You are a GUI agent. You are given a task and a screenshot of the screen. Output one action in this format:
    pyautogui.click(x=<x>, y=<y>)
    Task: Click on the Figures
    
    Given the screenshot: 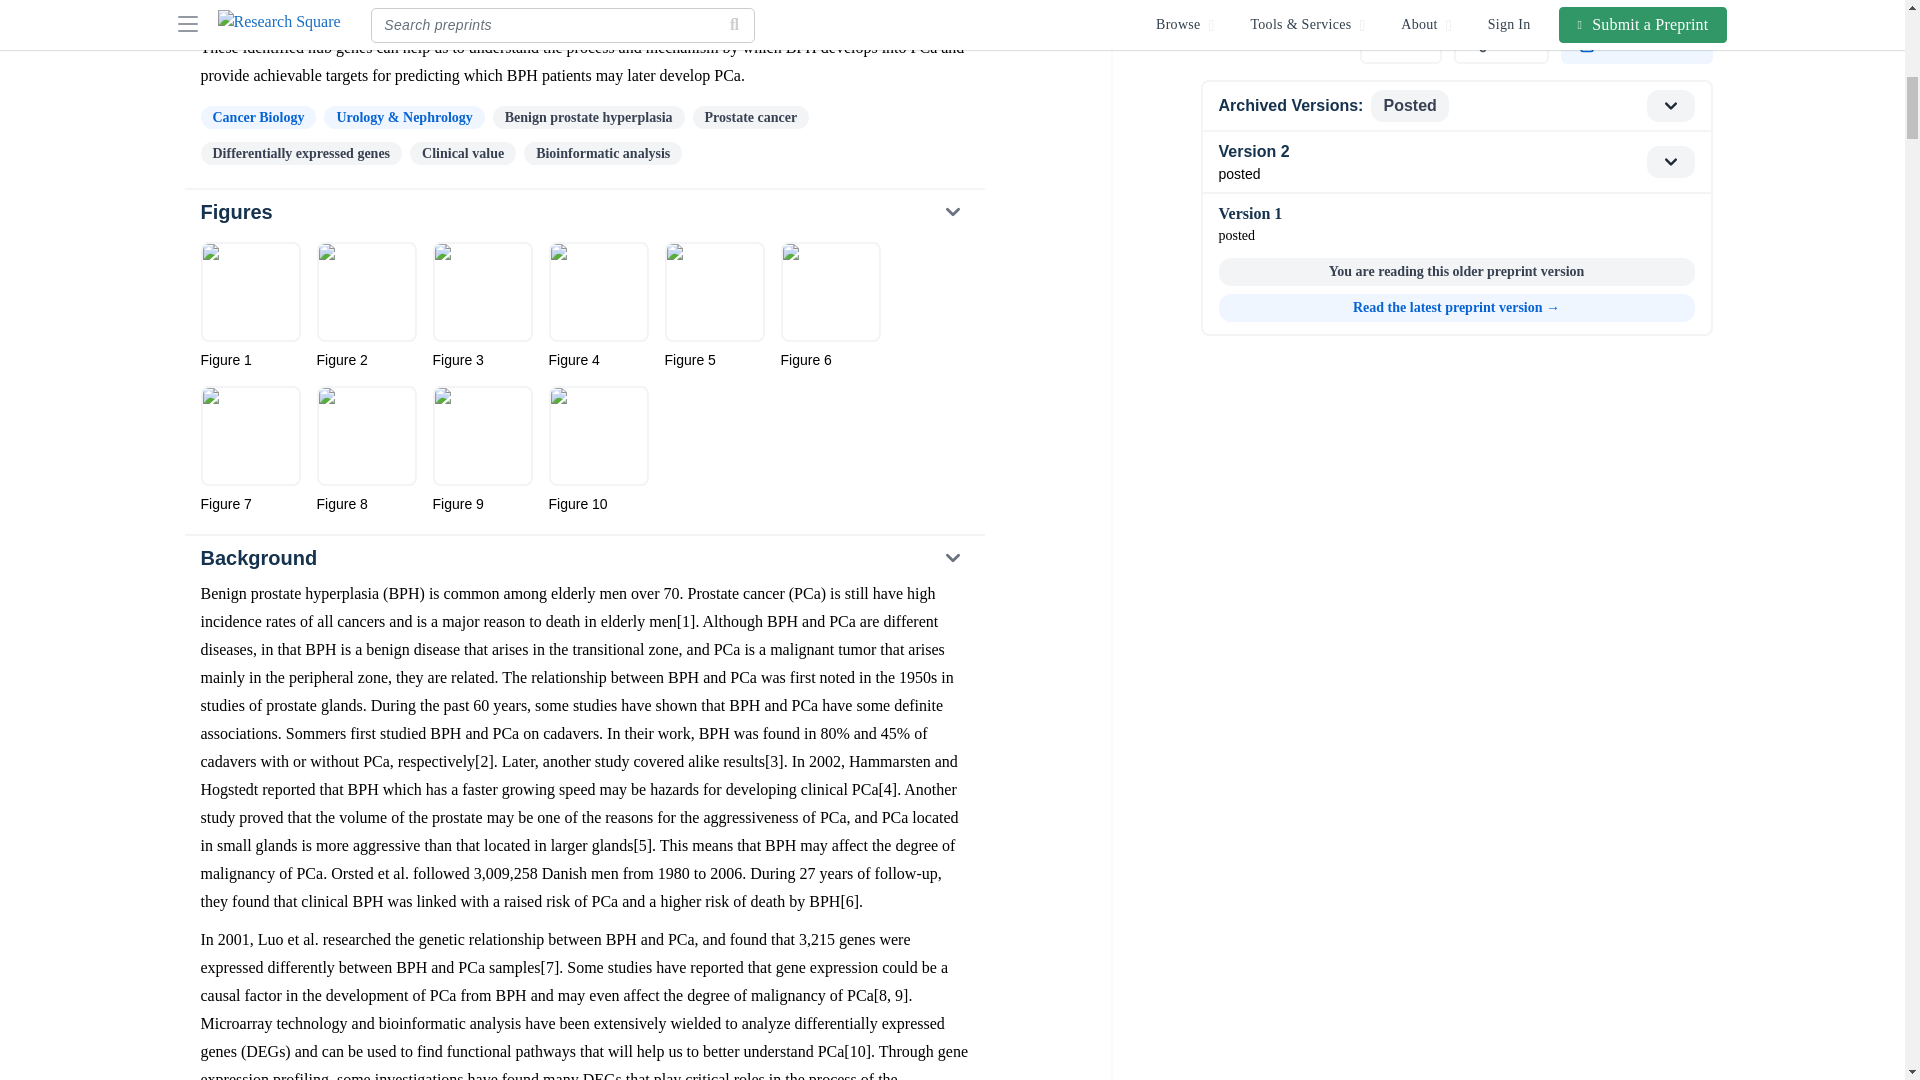 What is the action you would take?
    pyautogui.click(x=583, y=212)
    